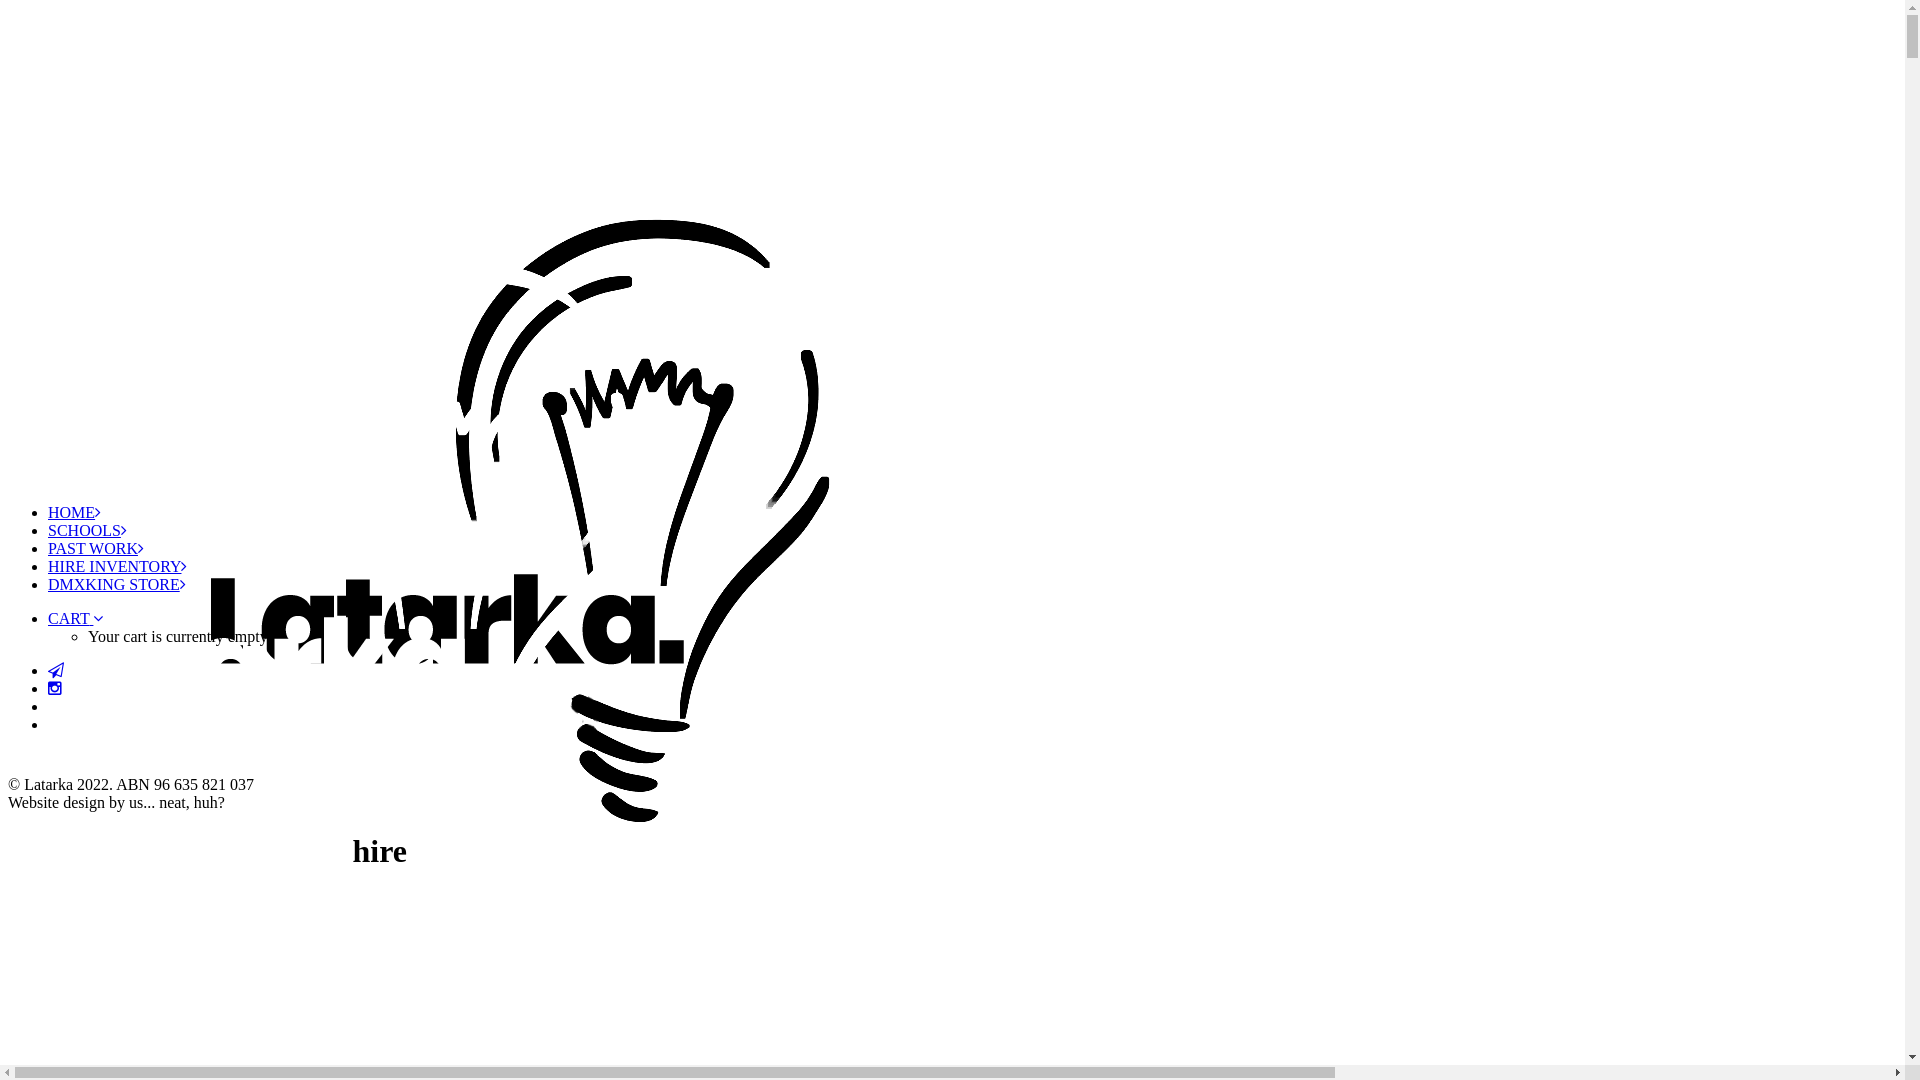  What do you see at coordinates (76, 618) in the screenshot?
I see `CART` at bounding box center [76, 618].